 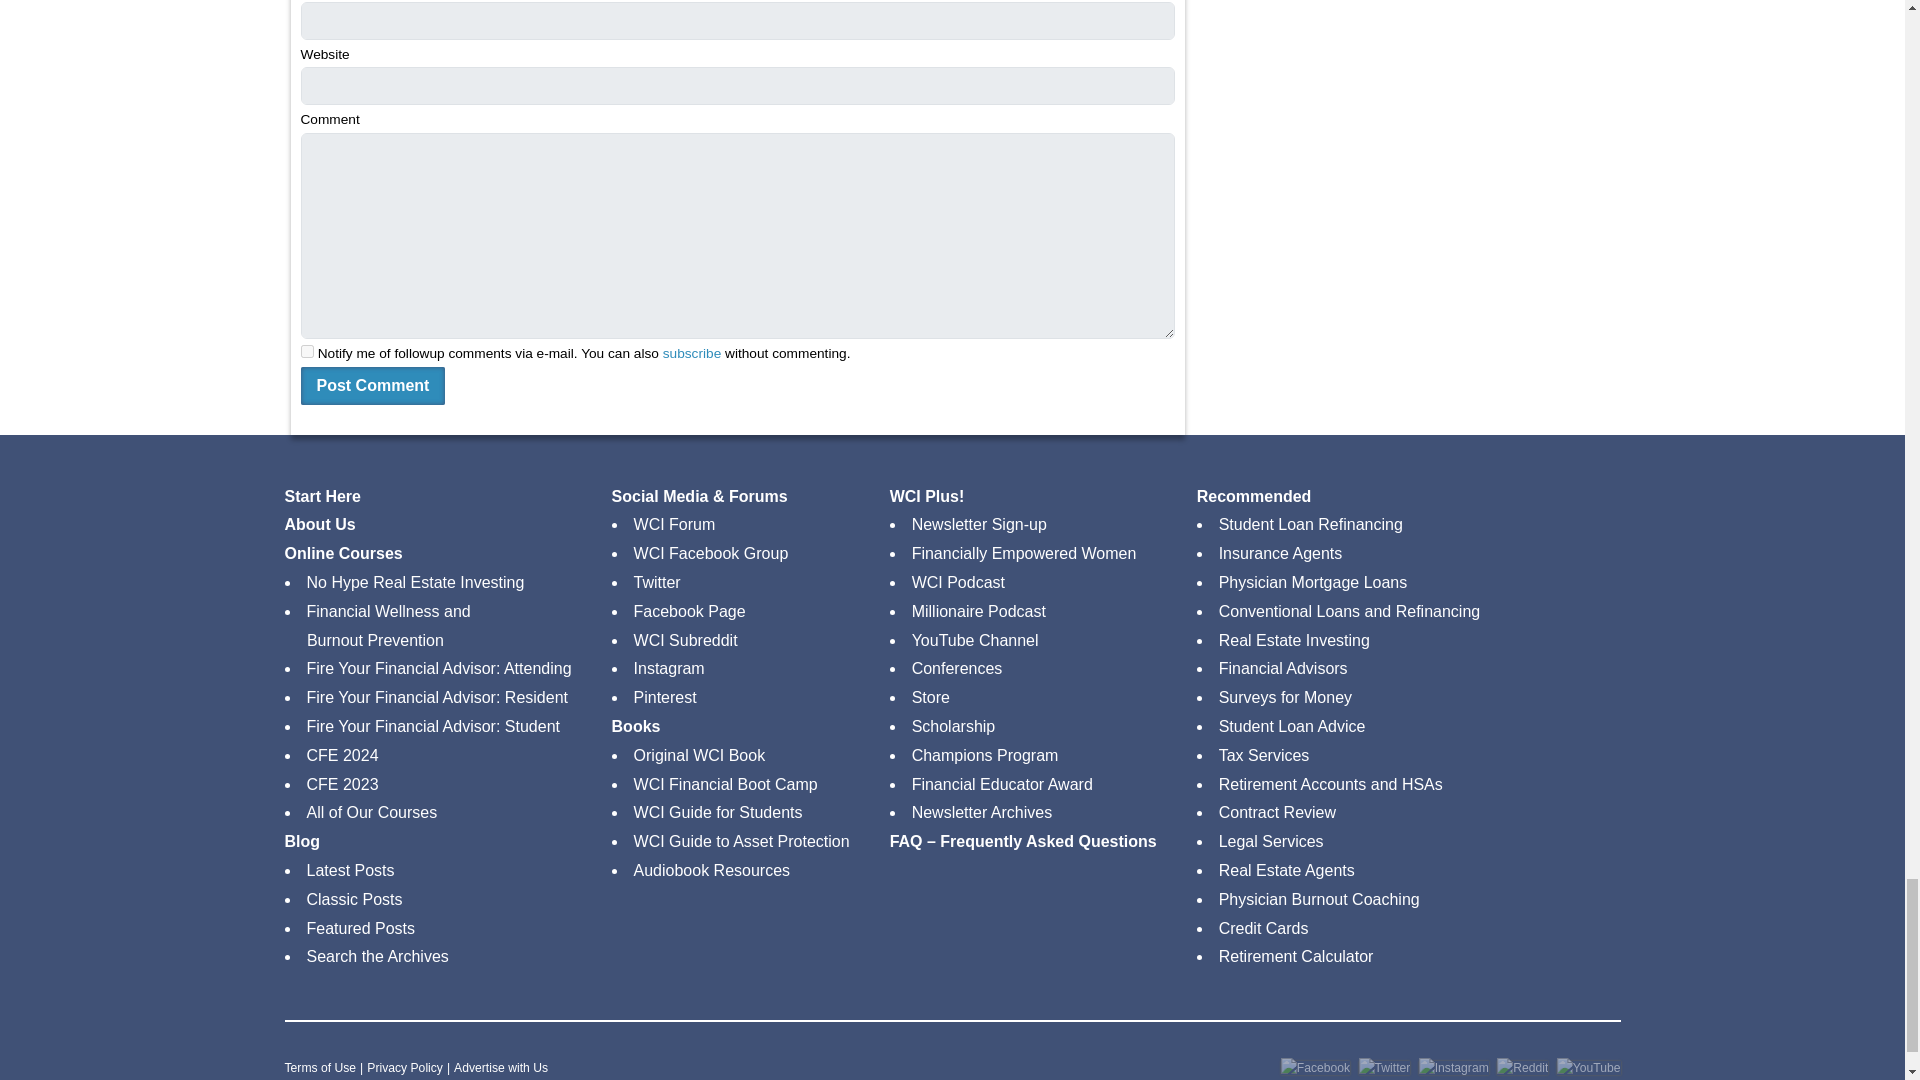 What do you see at coordinates (1522, 1069) in the screenshot?
I see `Reddit` at bounding box center [1522, 1069].